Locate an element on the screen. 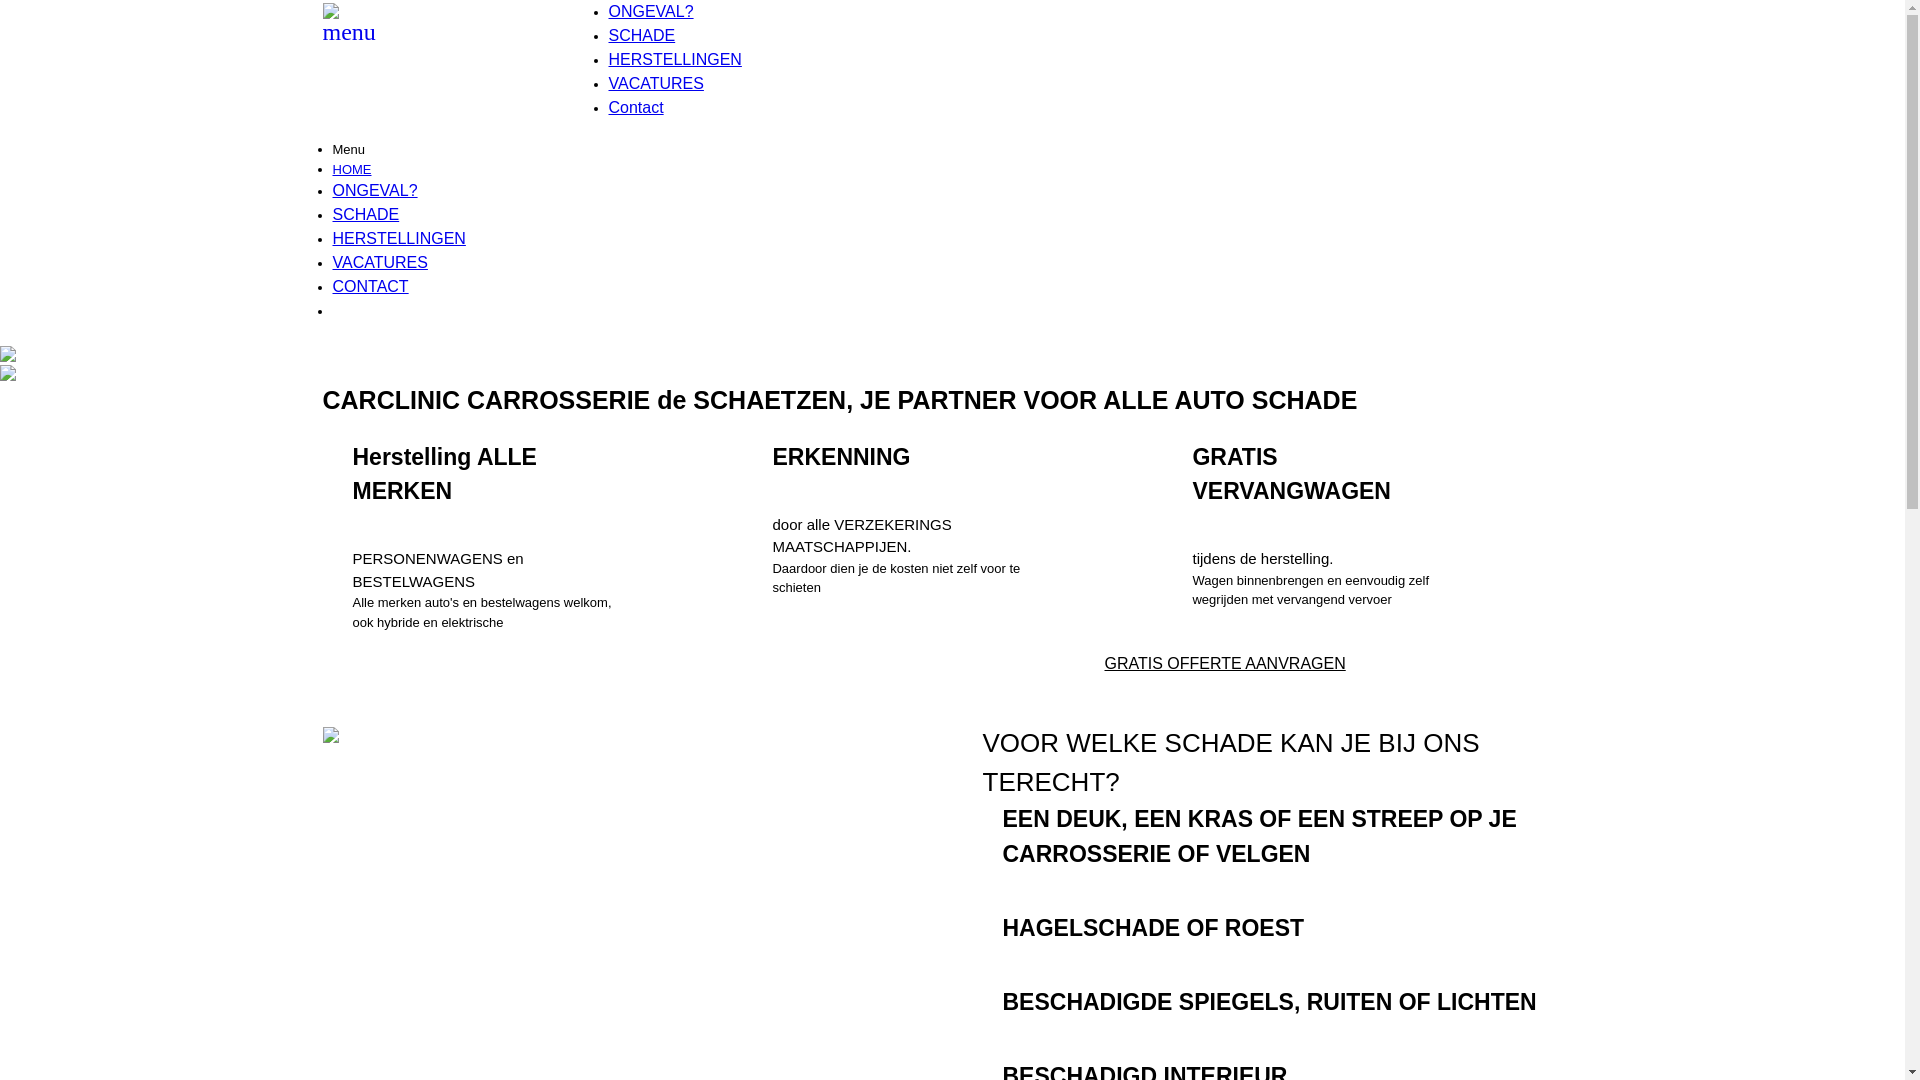 The image size is (1920, 1080). VACATURES is located at coordinates (380, 262).